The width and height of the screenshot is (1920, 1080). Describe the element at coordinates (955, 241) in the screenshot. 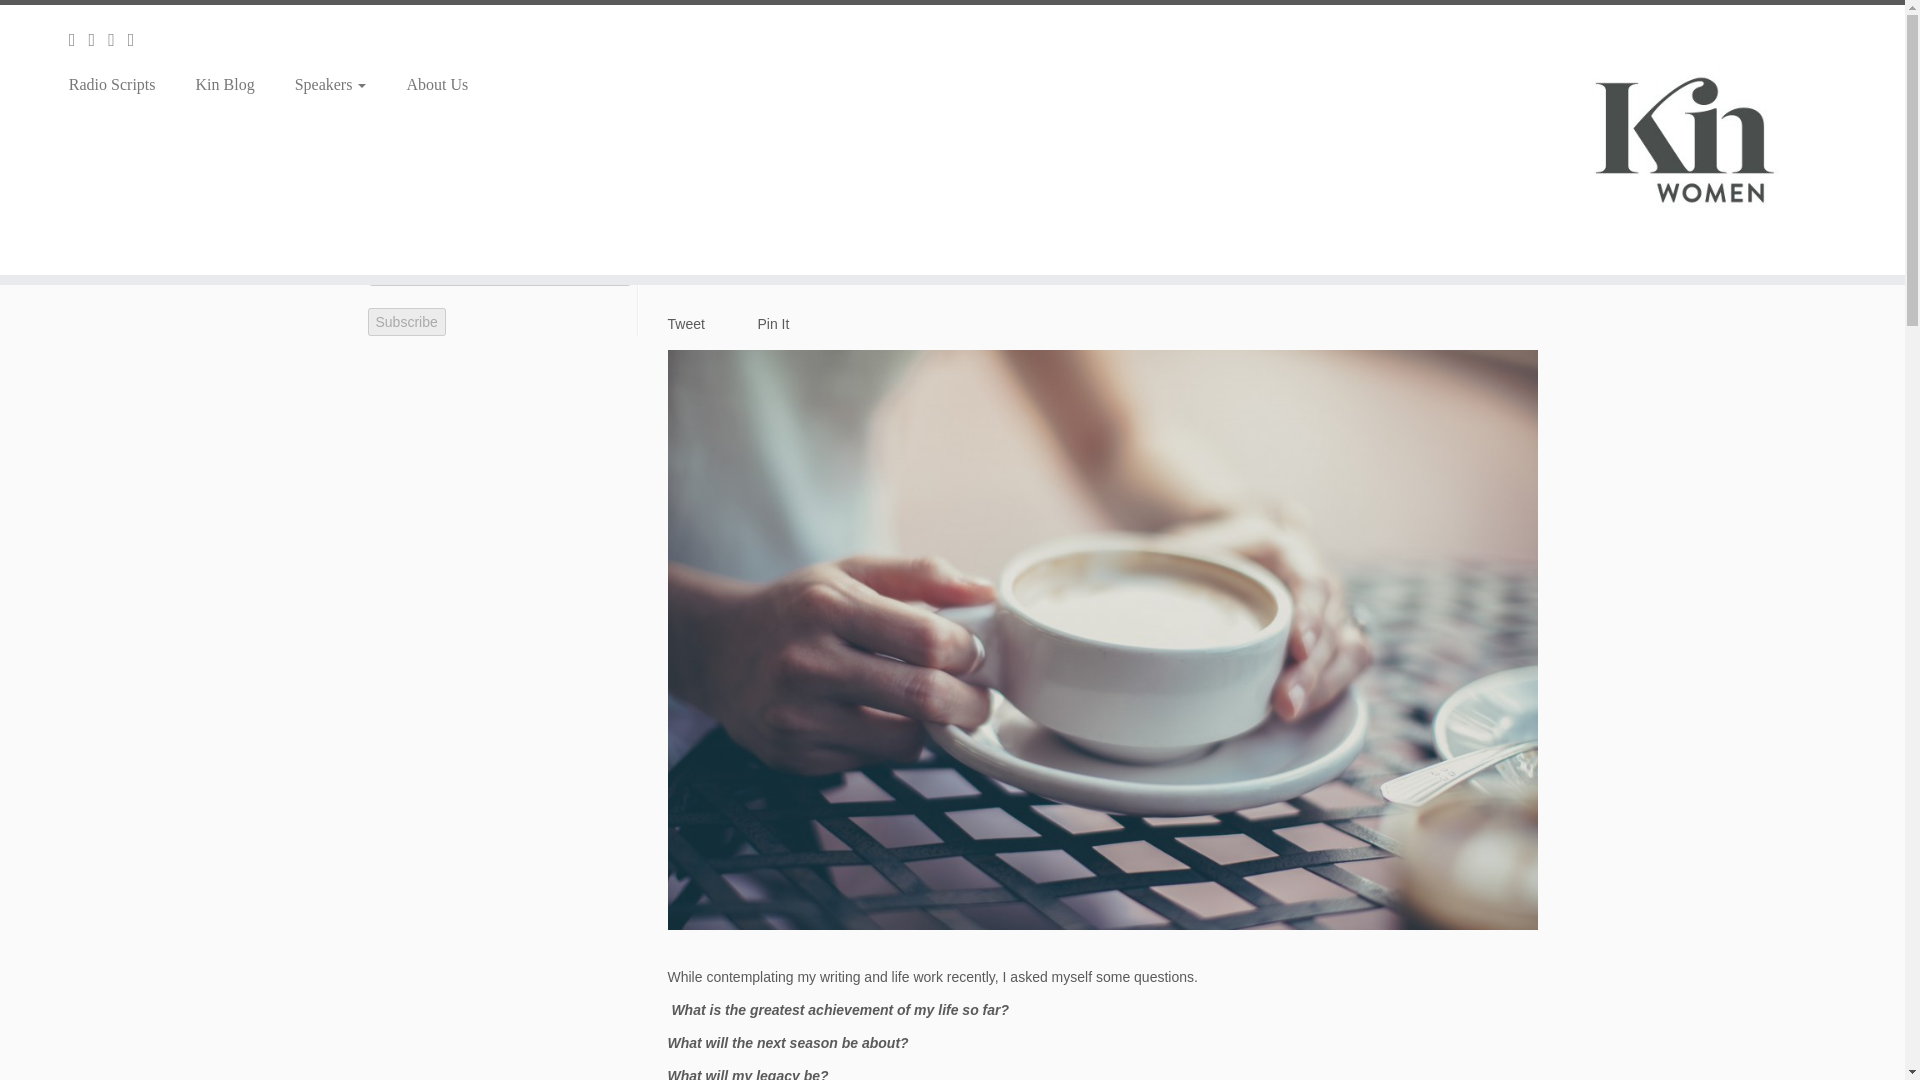

I see `everyday` at that location.